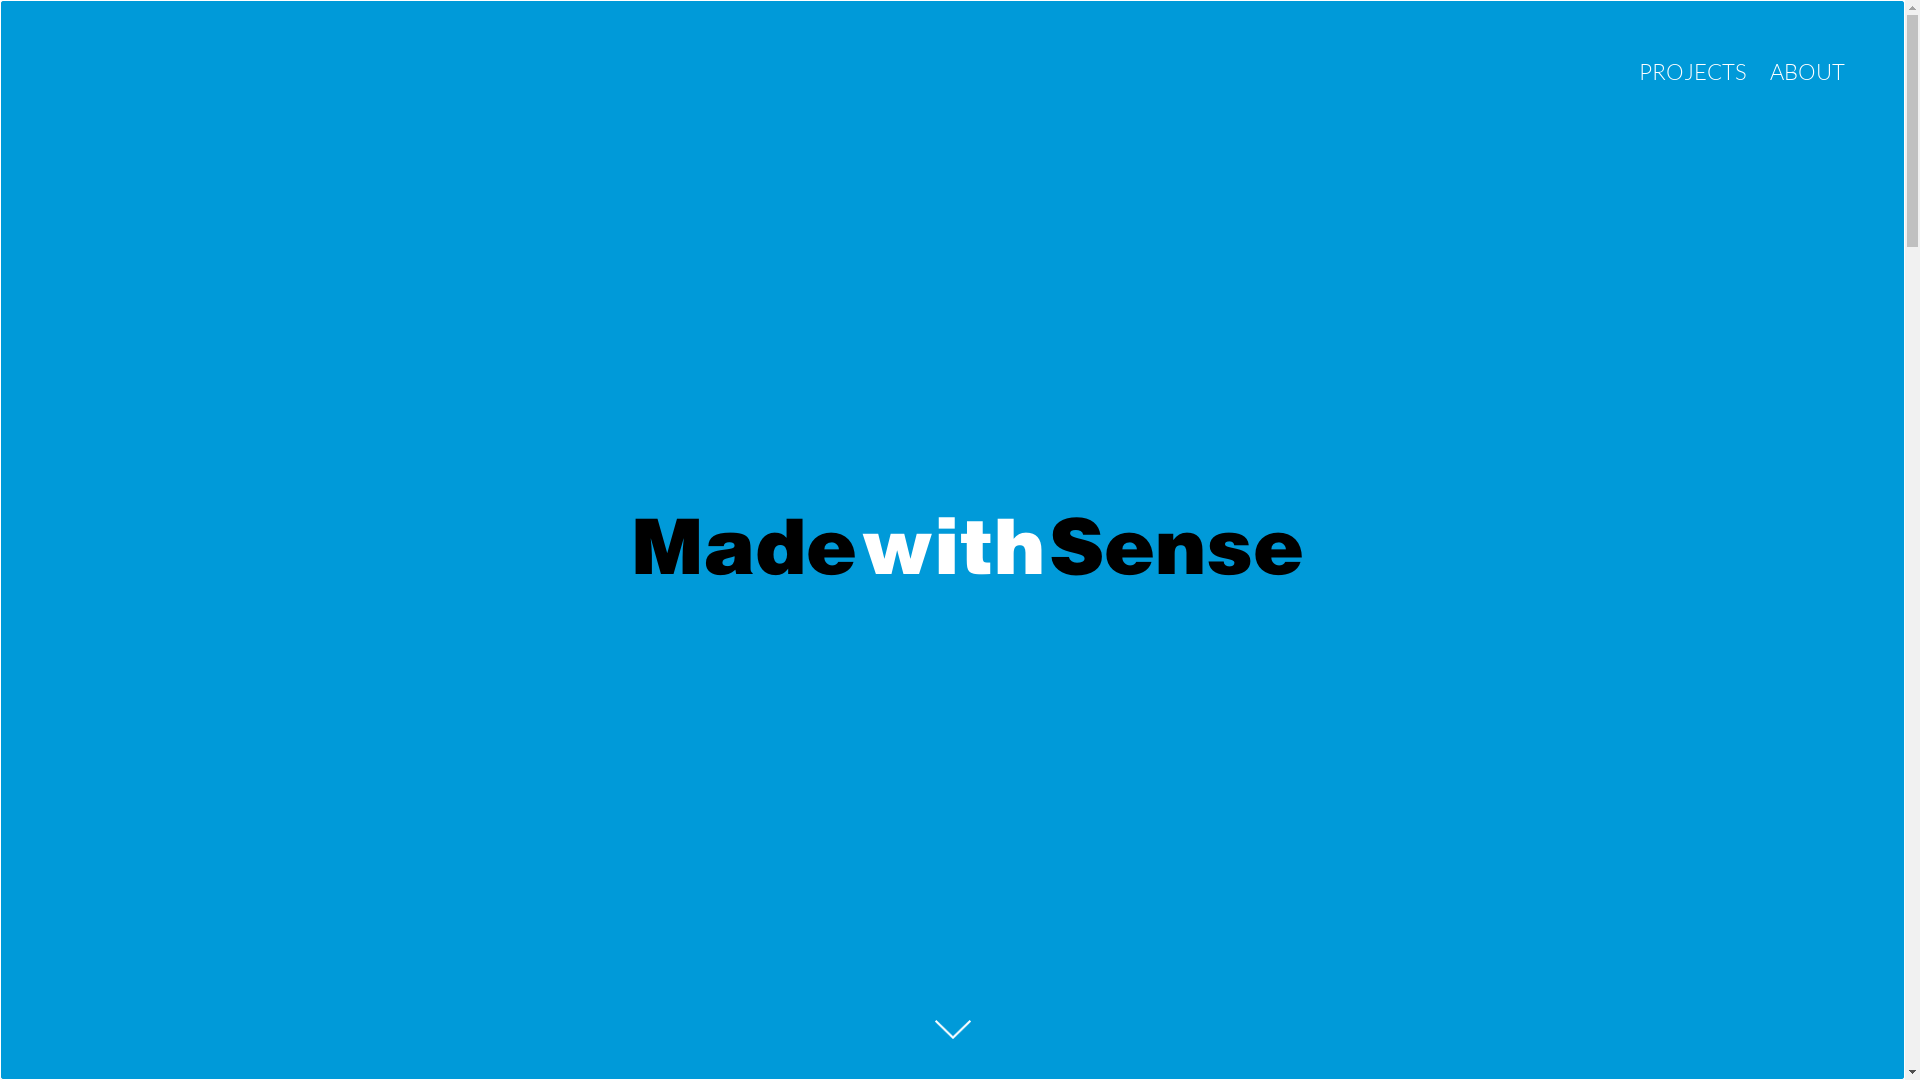 This screenshot has height=1080, width=1920. What do you see at coordinates (1693, 72) in the screenshot?
I see `PROJECTS` at bounding box center [1693, 72].